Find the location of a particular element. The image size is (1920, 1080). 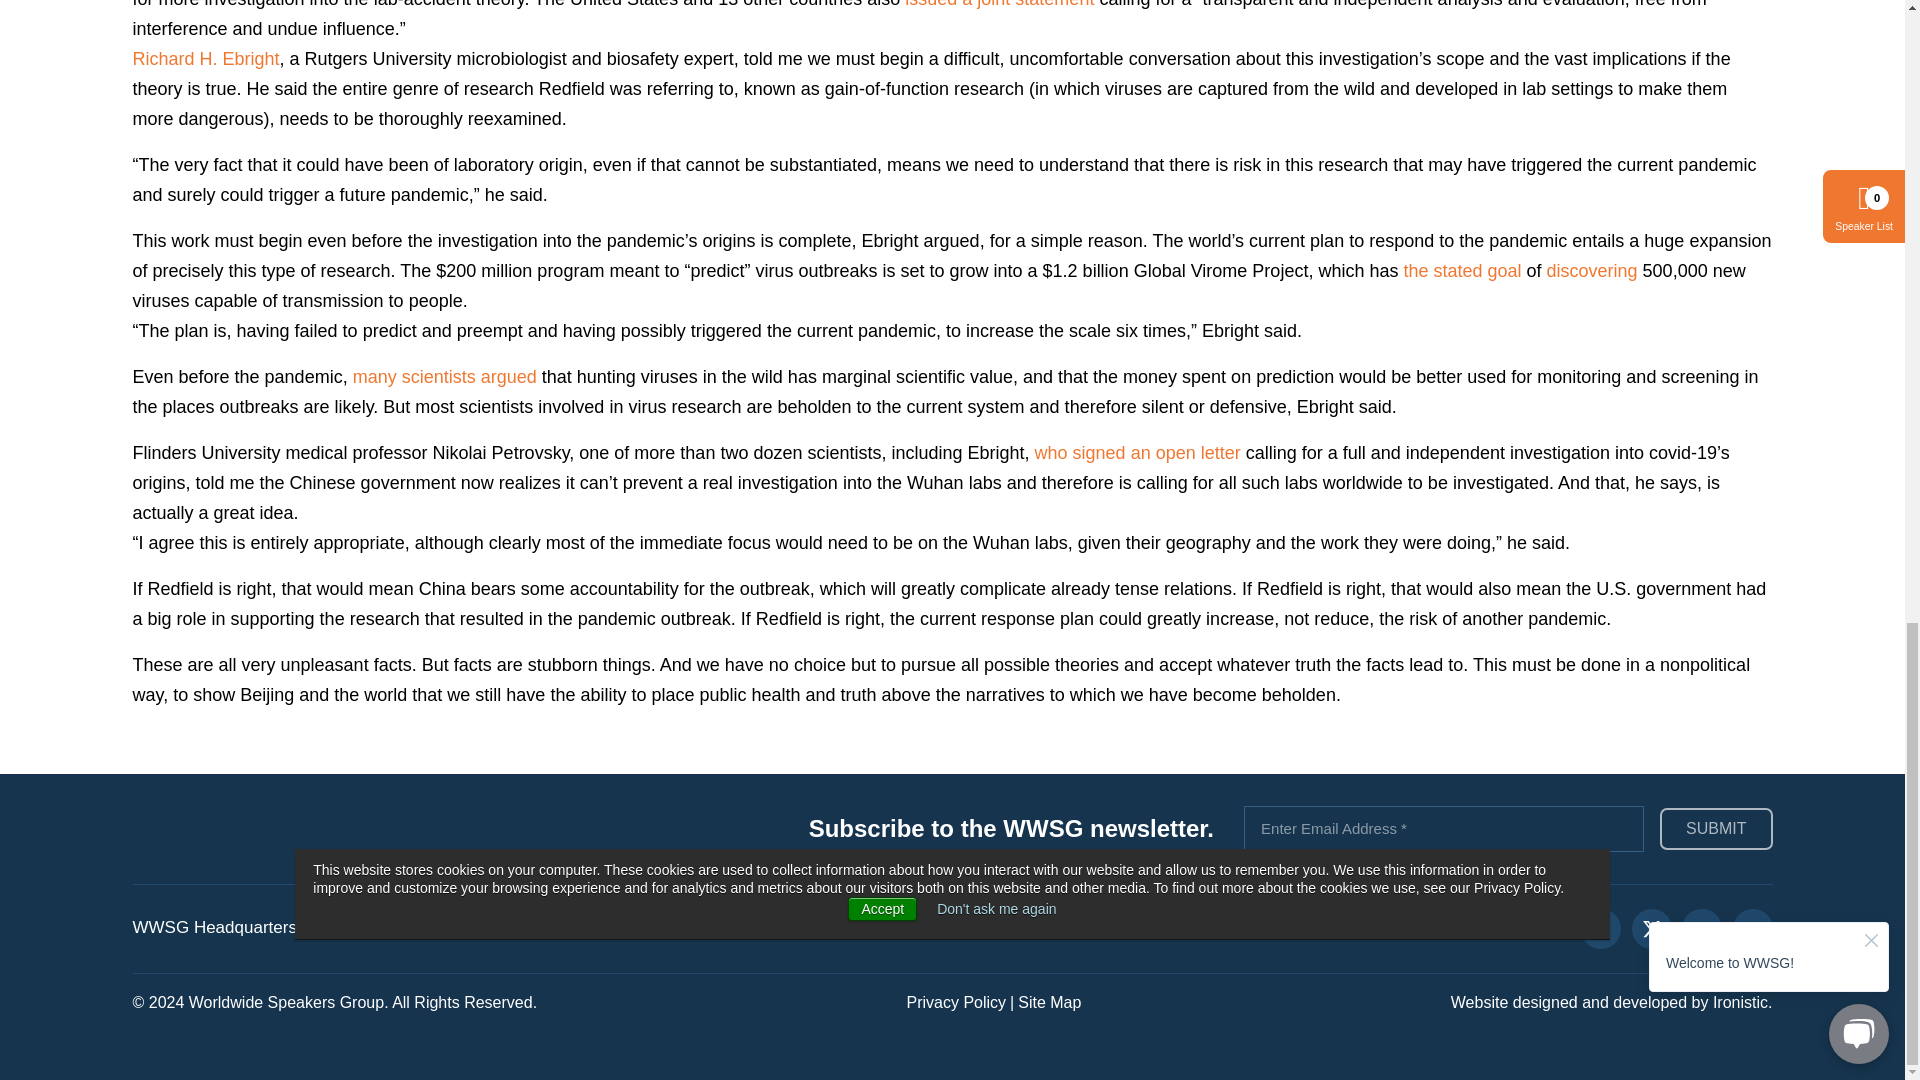

www.globalviromeproject.org is located at coordinates (1592, 270).